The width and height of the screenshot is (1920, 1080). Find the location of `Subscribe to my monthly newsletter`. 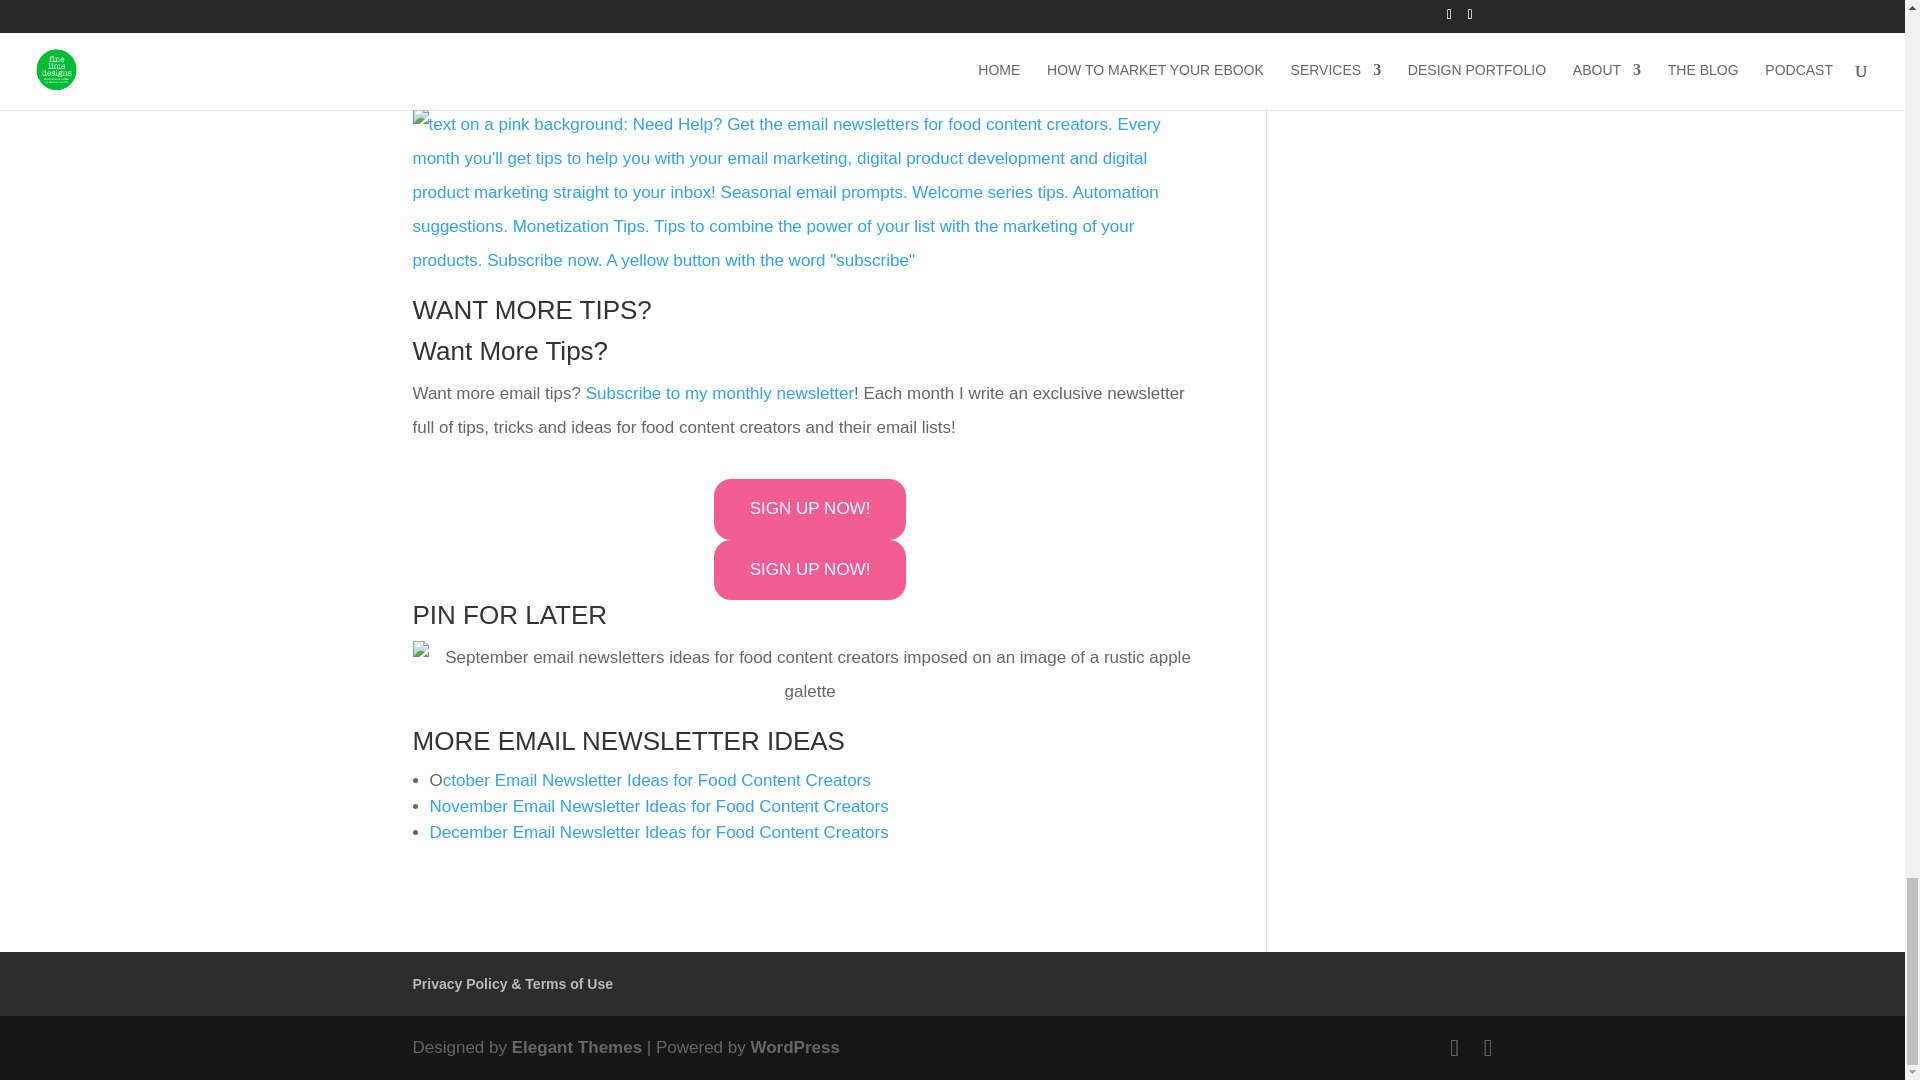

Subscribe to my monthly newsletter is located at coordinates (720, 393).